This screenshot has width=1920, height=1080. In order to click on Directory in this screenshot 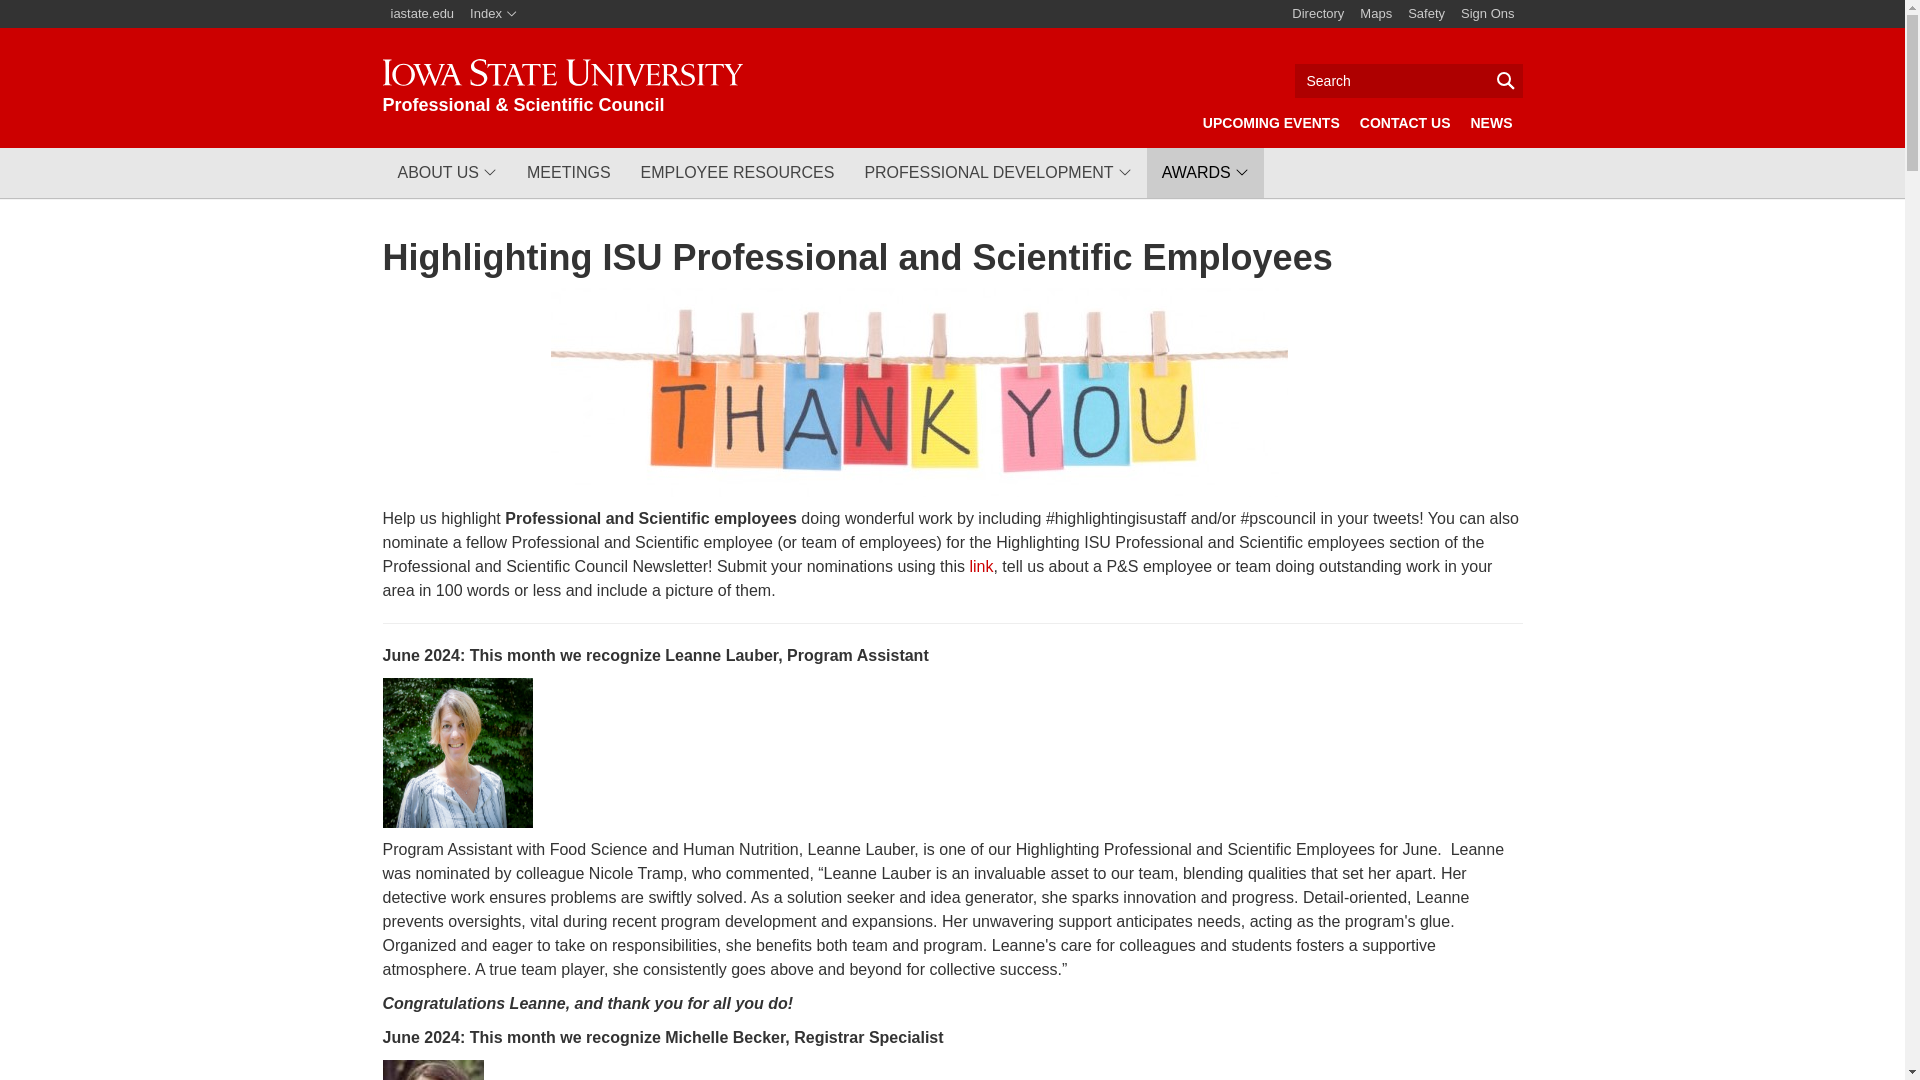, I will do `click(1318, 14)`.